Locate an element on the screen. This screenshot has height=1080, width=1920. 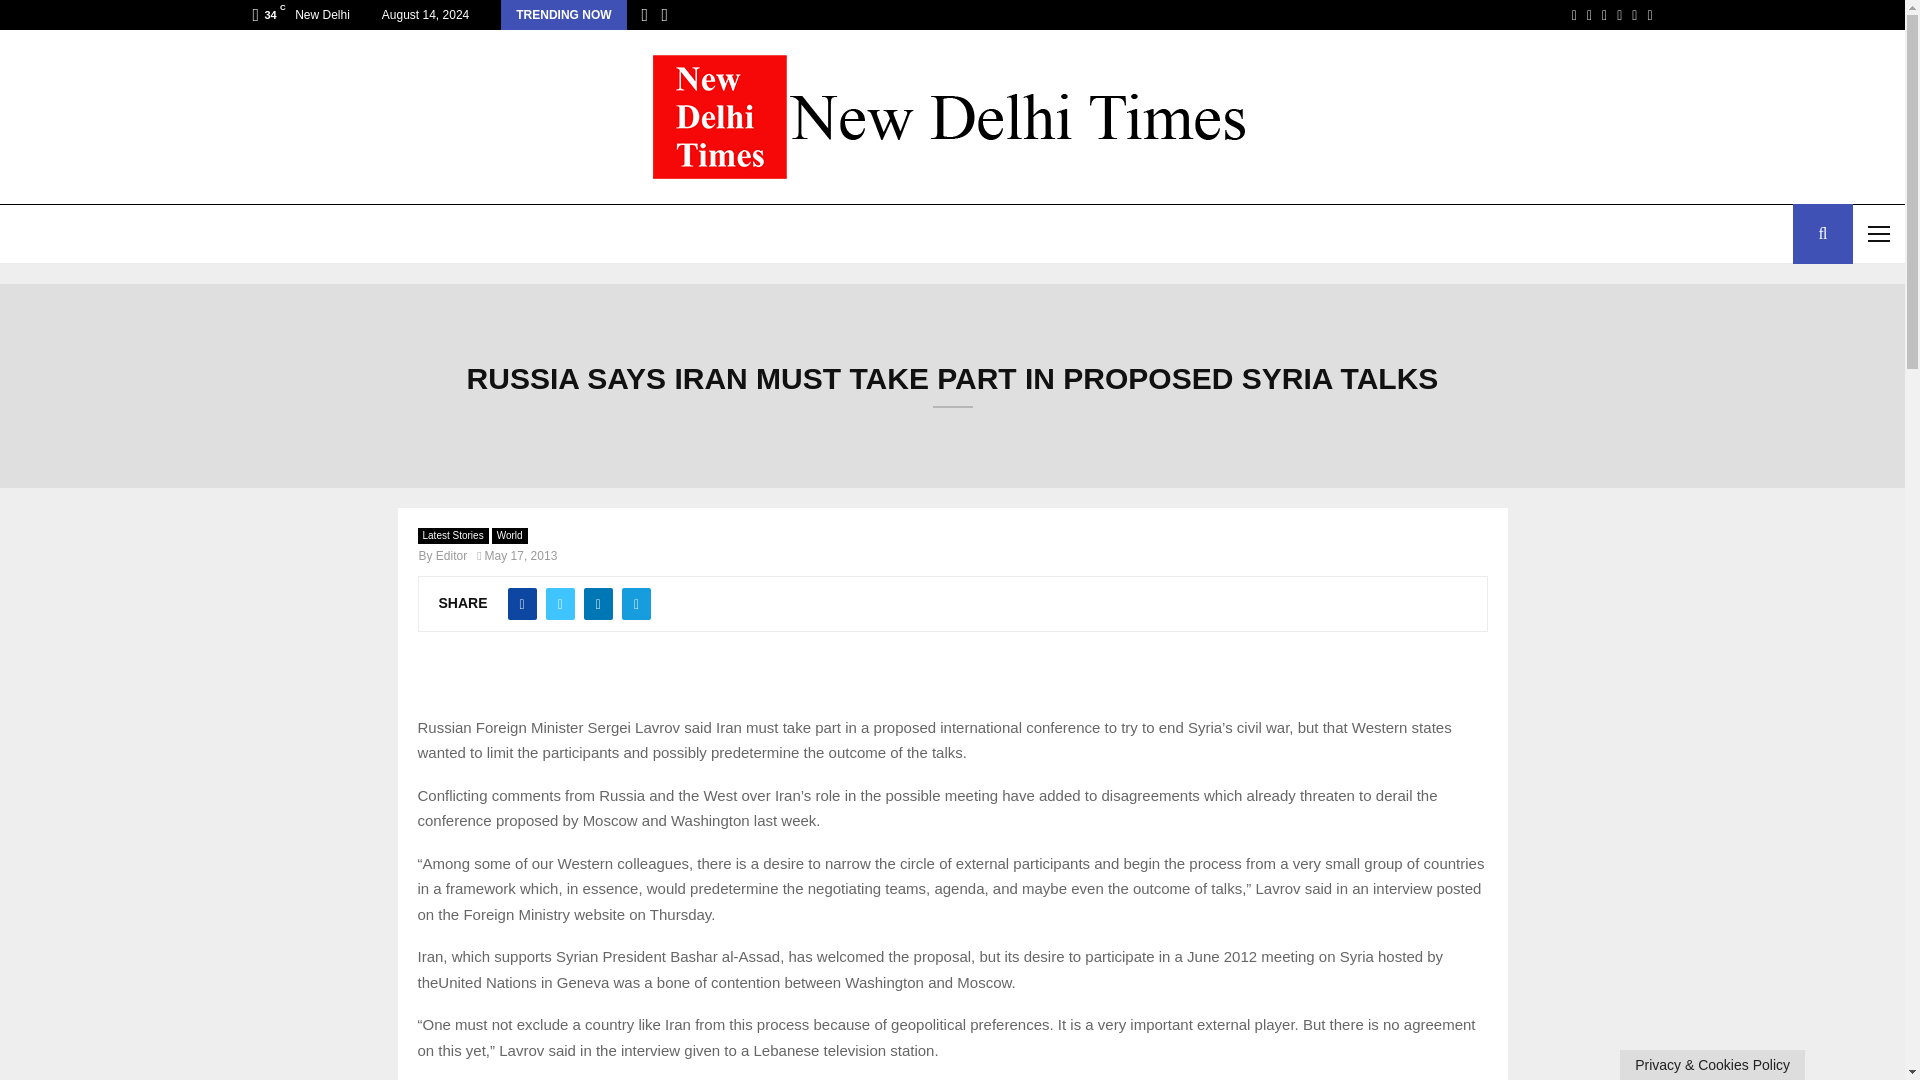
LATEST STORIES is located at coordinates (74, 234).